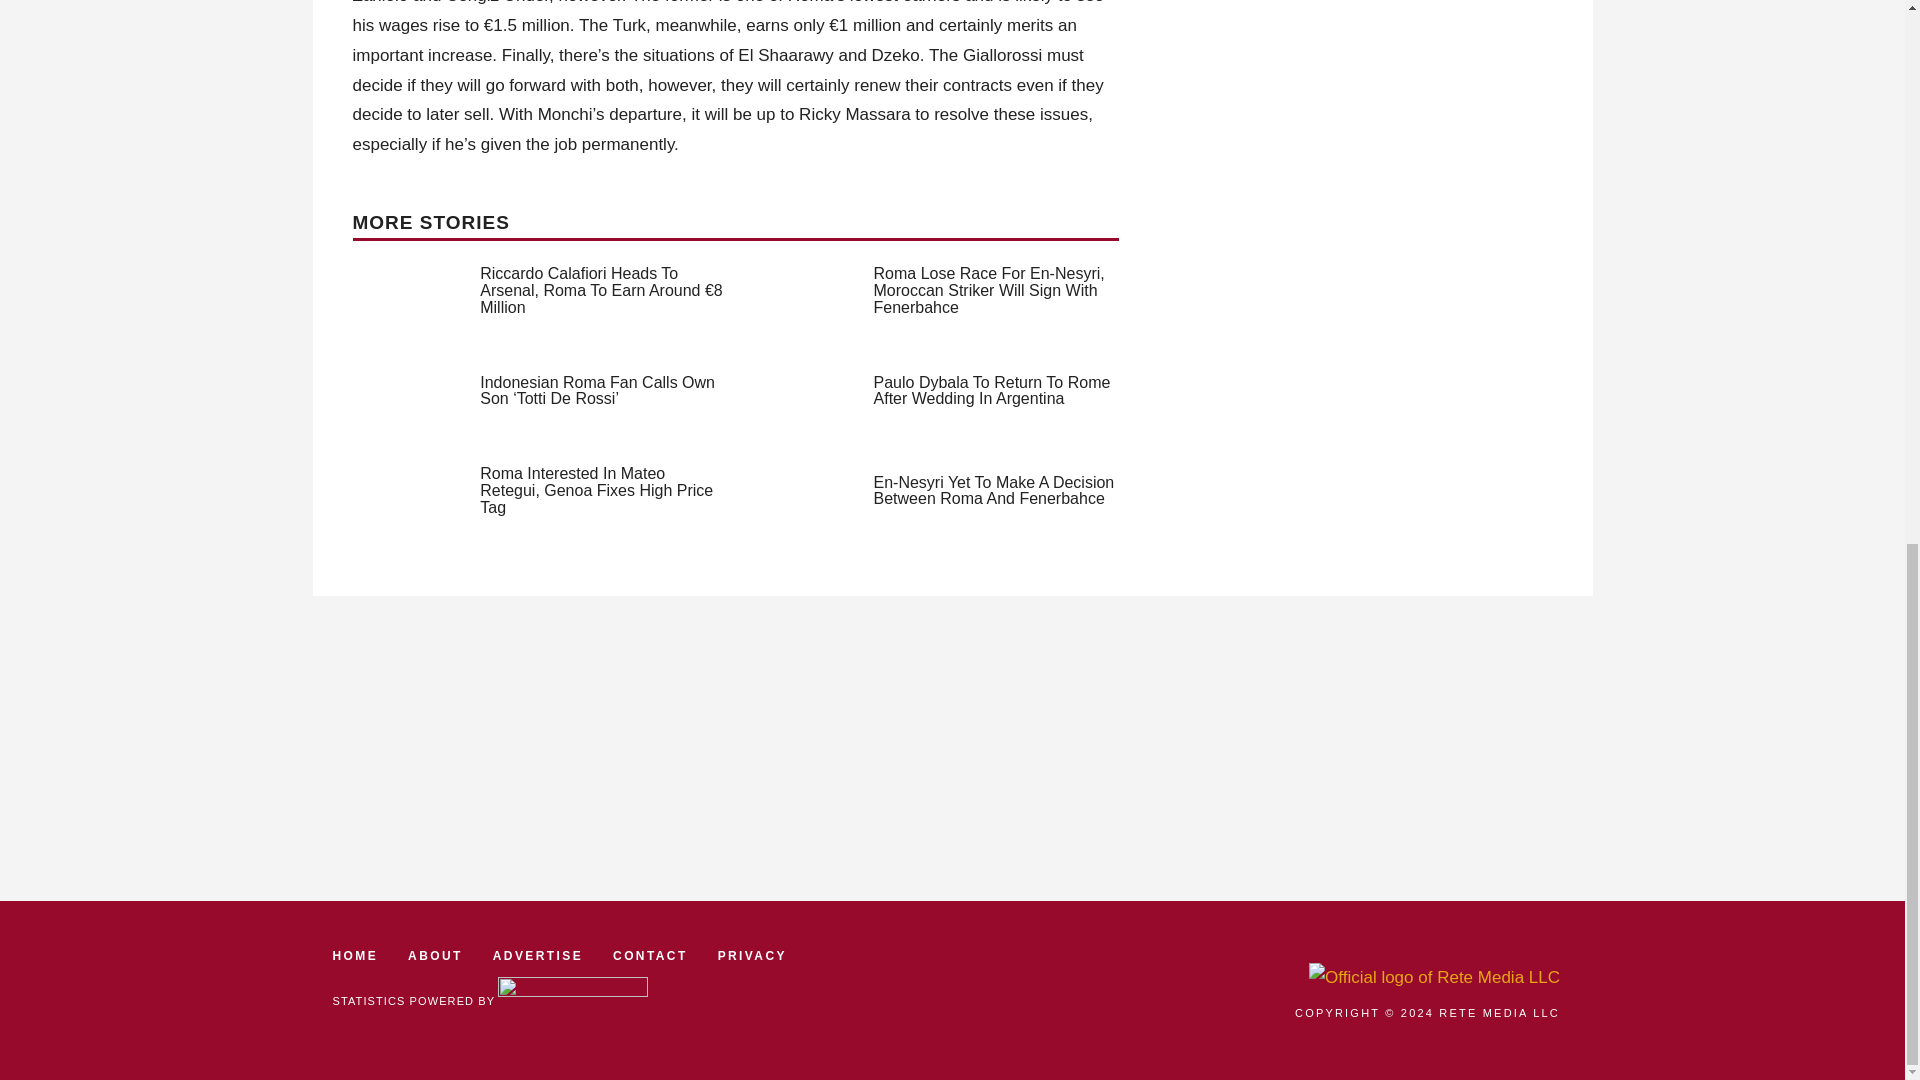  What do you see at coordinates (752, 956) in the screenshot?
I see `PRIVACY` at bounding box center [752, 956].